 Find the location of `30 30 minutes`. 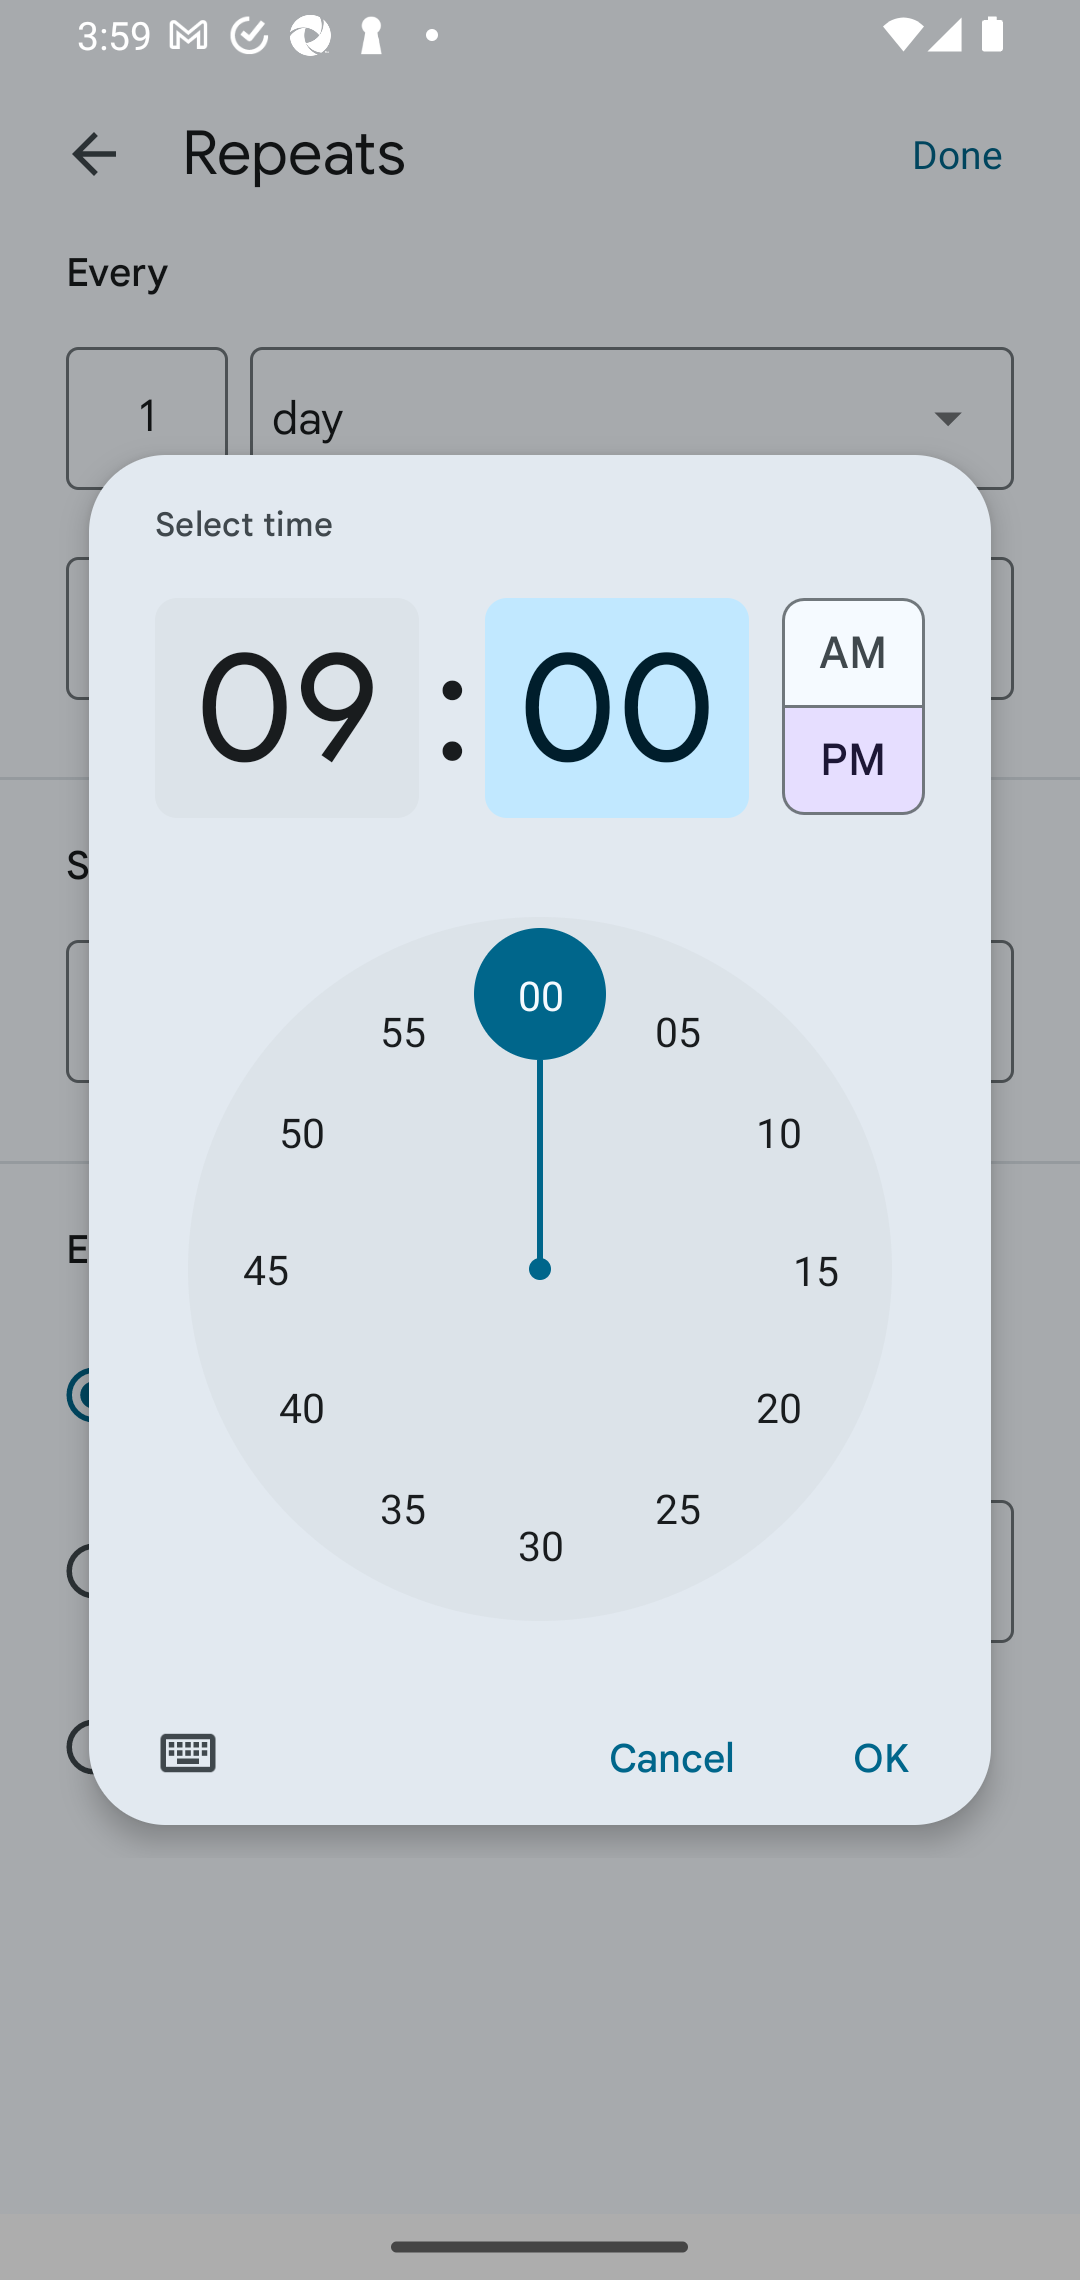

30 30 minutes is located at coordinates (540, 1545).